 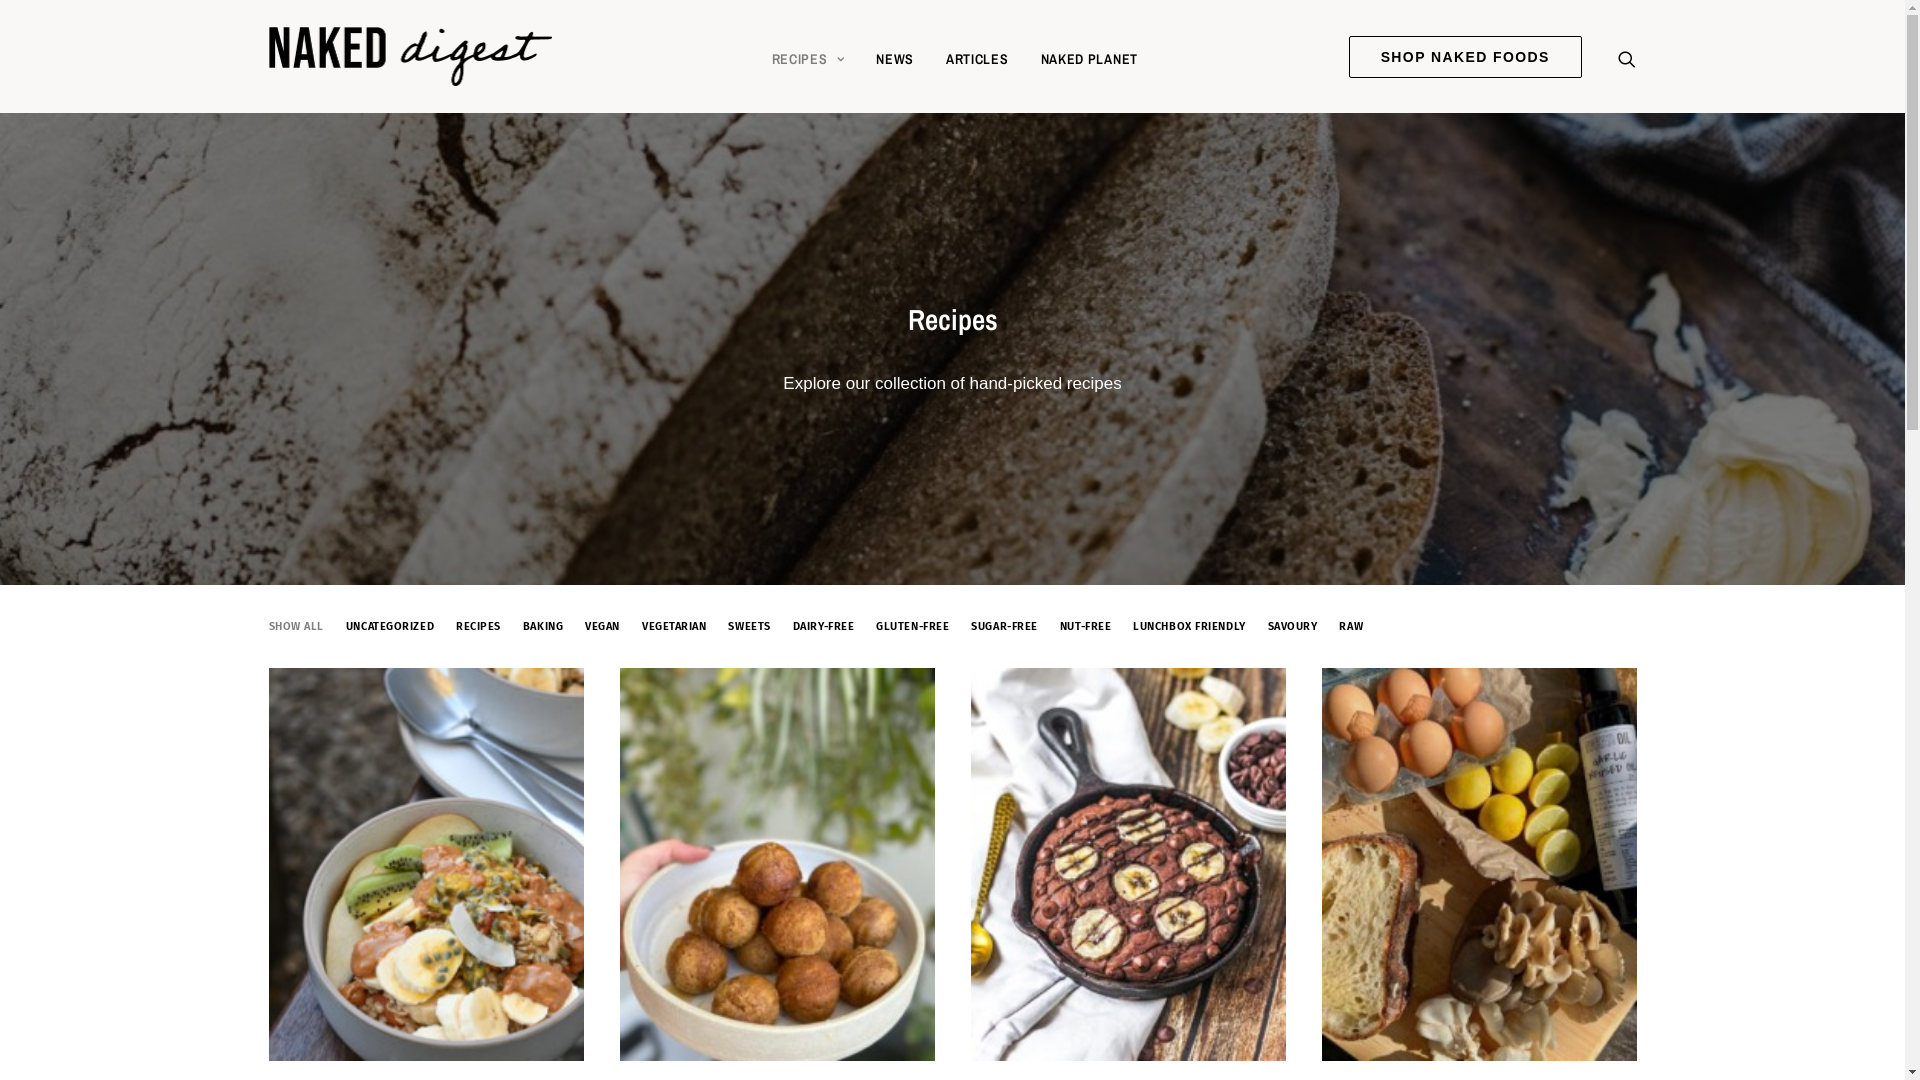 I want to click on SUGAR-FREE, so click(x=1004, y=626).